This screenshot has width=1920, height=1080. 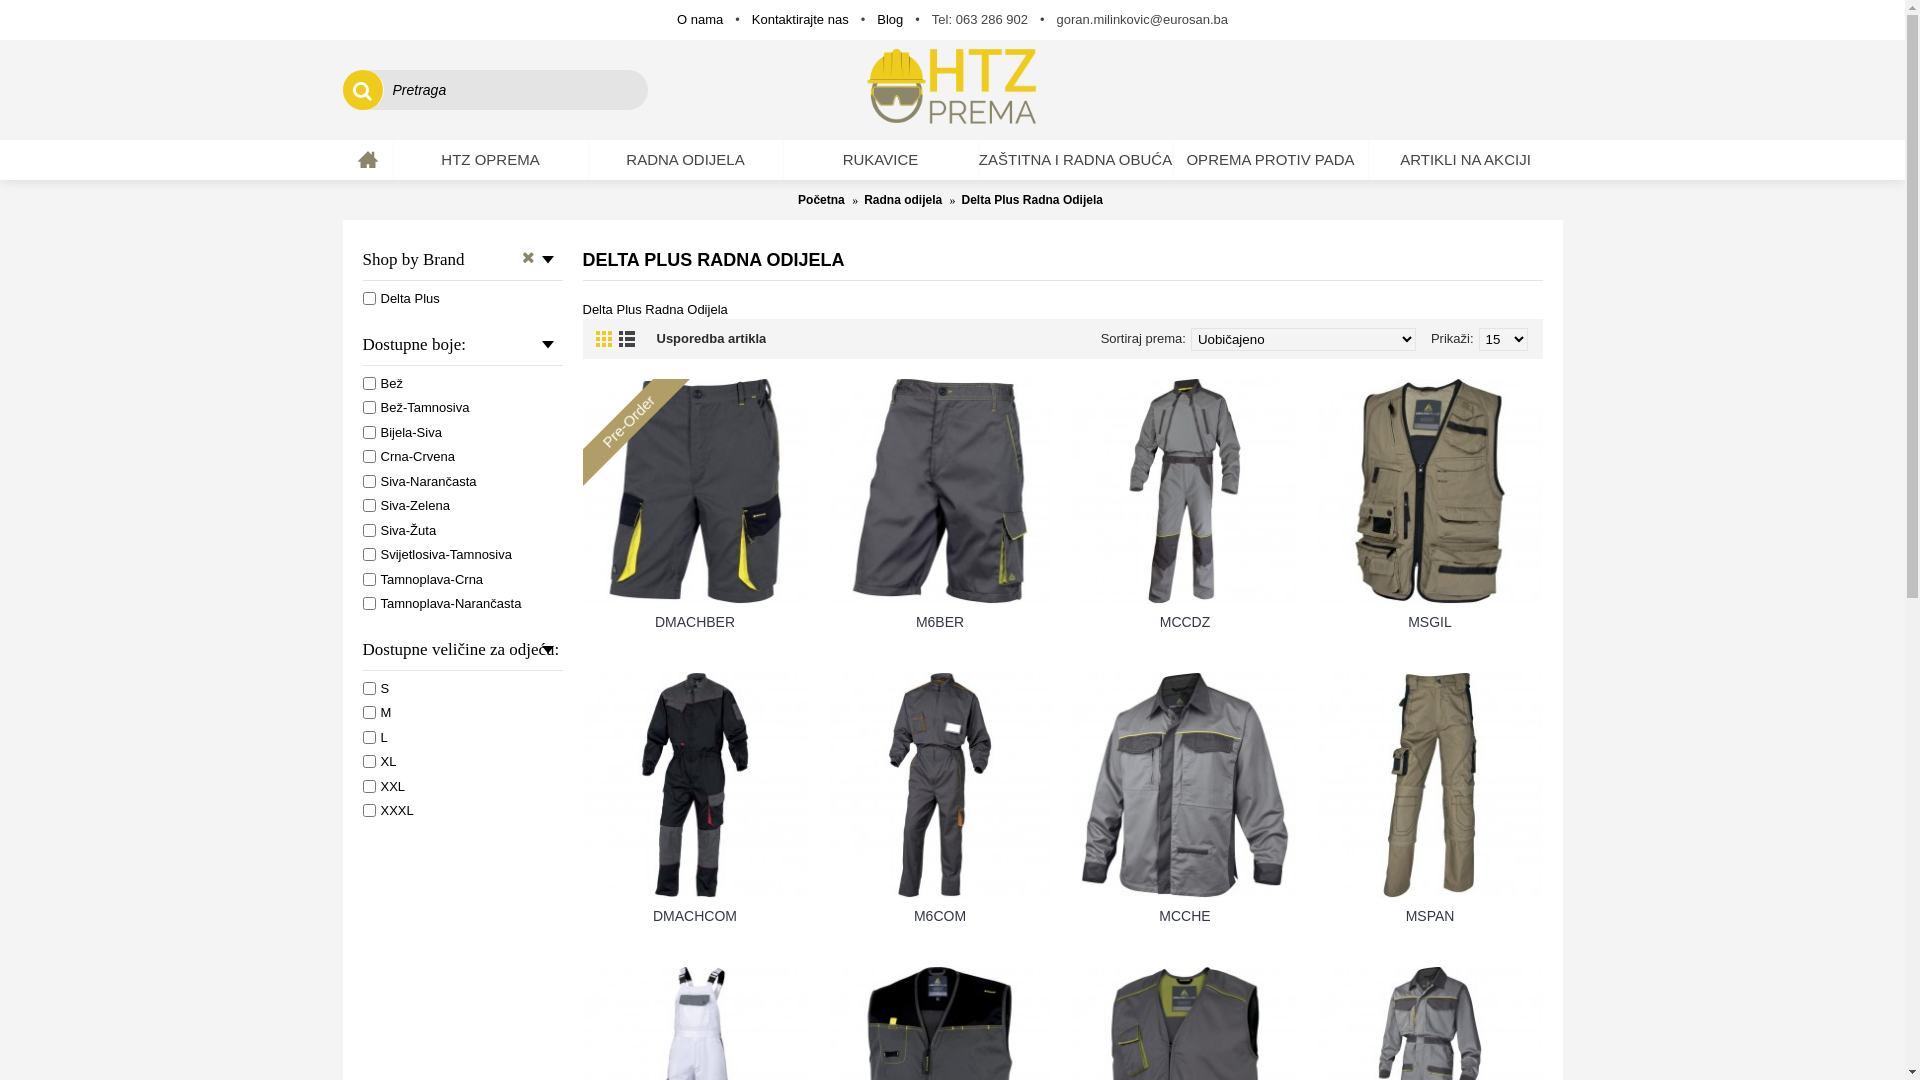 I want to click on MCCHE, so click(x=1184, y=786).